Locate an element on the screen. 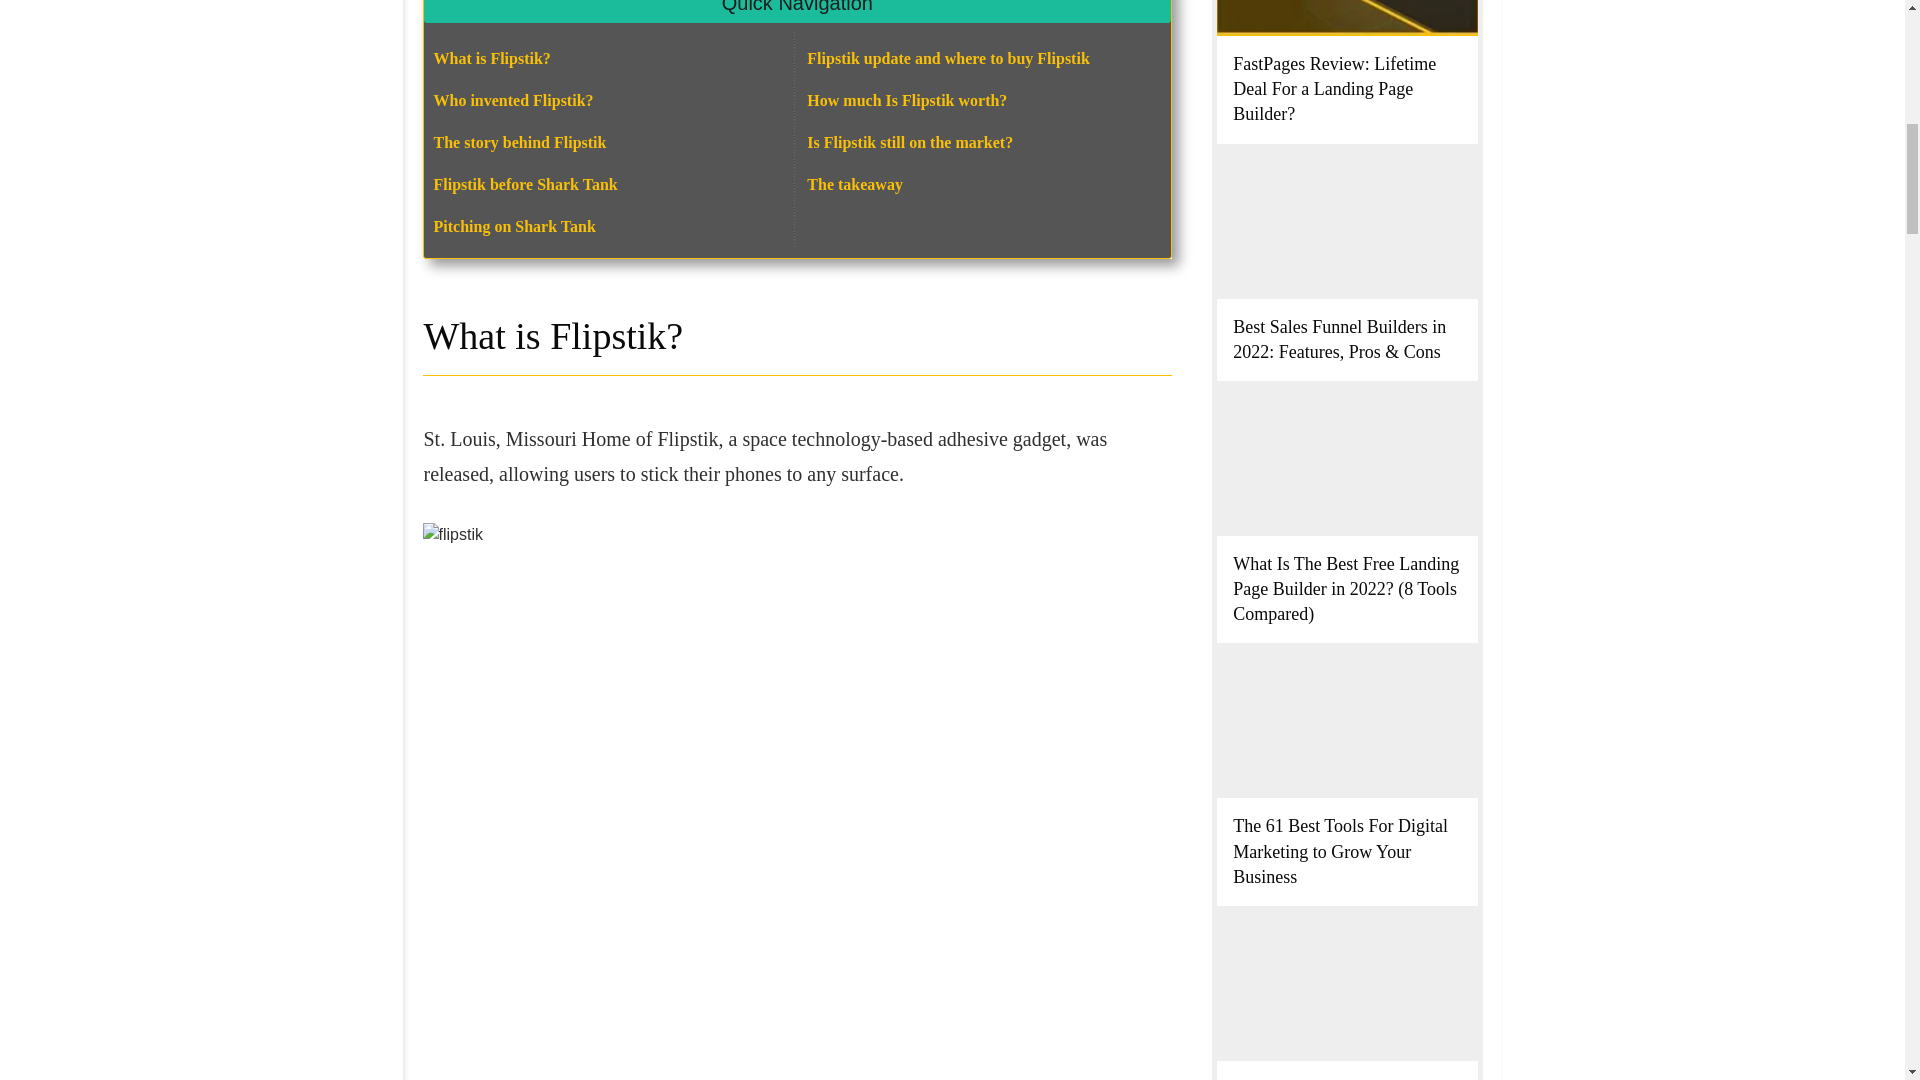 The width and height of the screenshot is (1920, 1080). The story behind Flipstik is located at coordinates (520, 142).